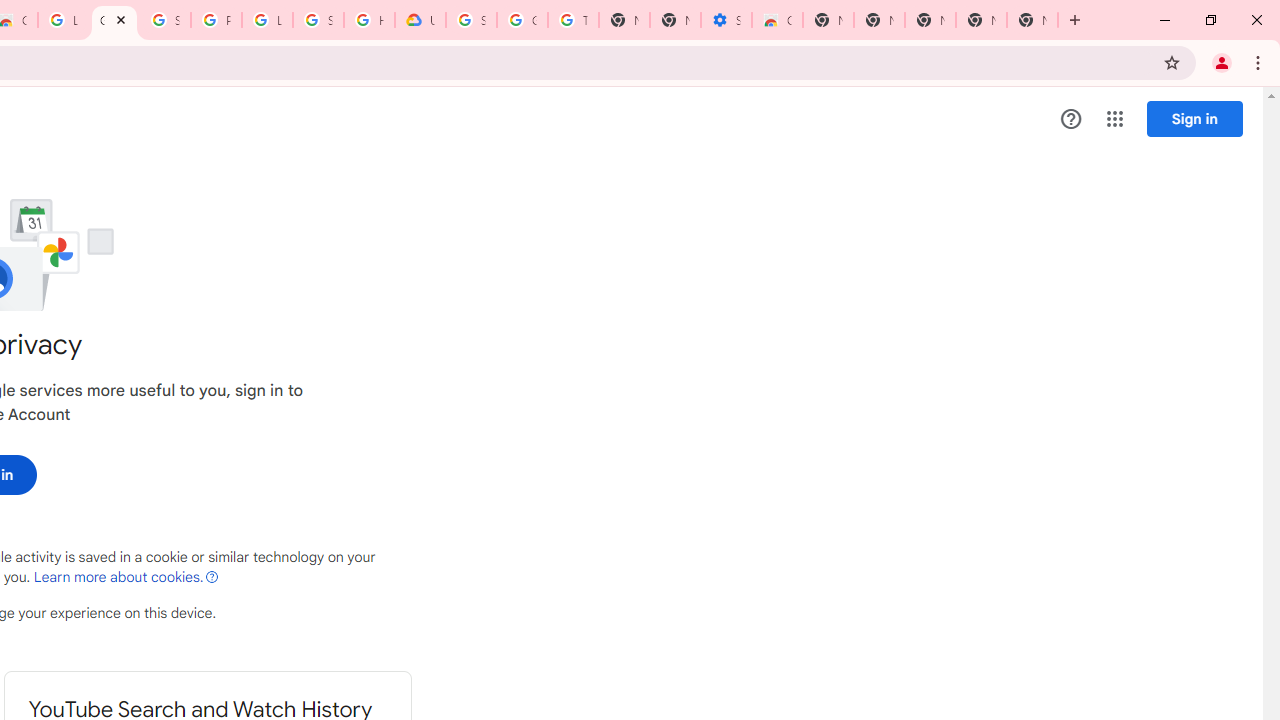  I want to click on Sign in - Google Accounts, so click(318, 20).